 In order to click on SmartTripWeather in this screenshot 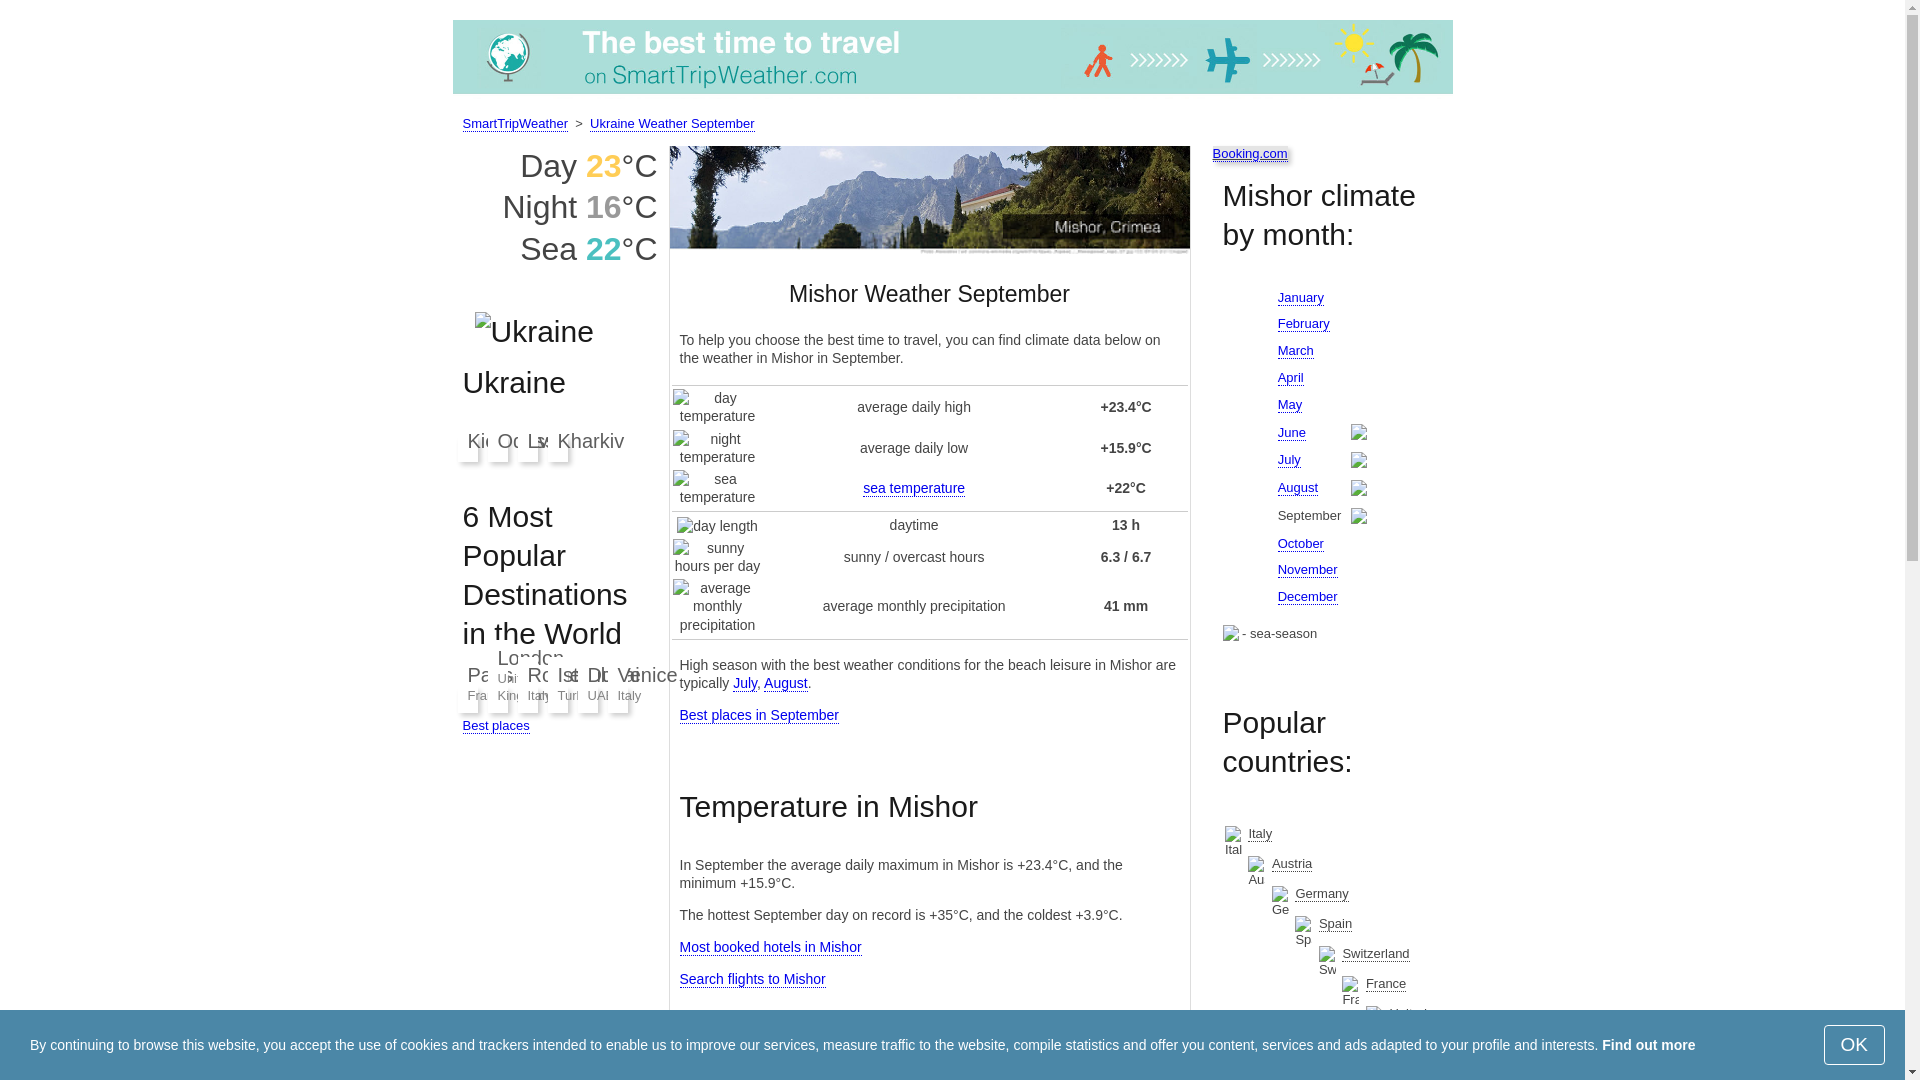, I will do `click(514, 123)`.